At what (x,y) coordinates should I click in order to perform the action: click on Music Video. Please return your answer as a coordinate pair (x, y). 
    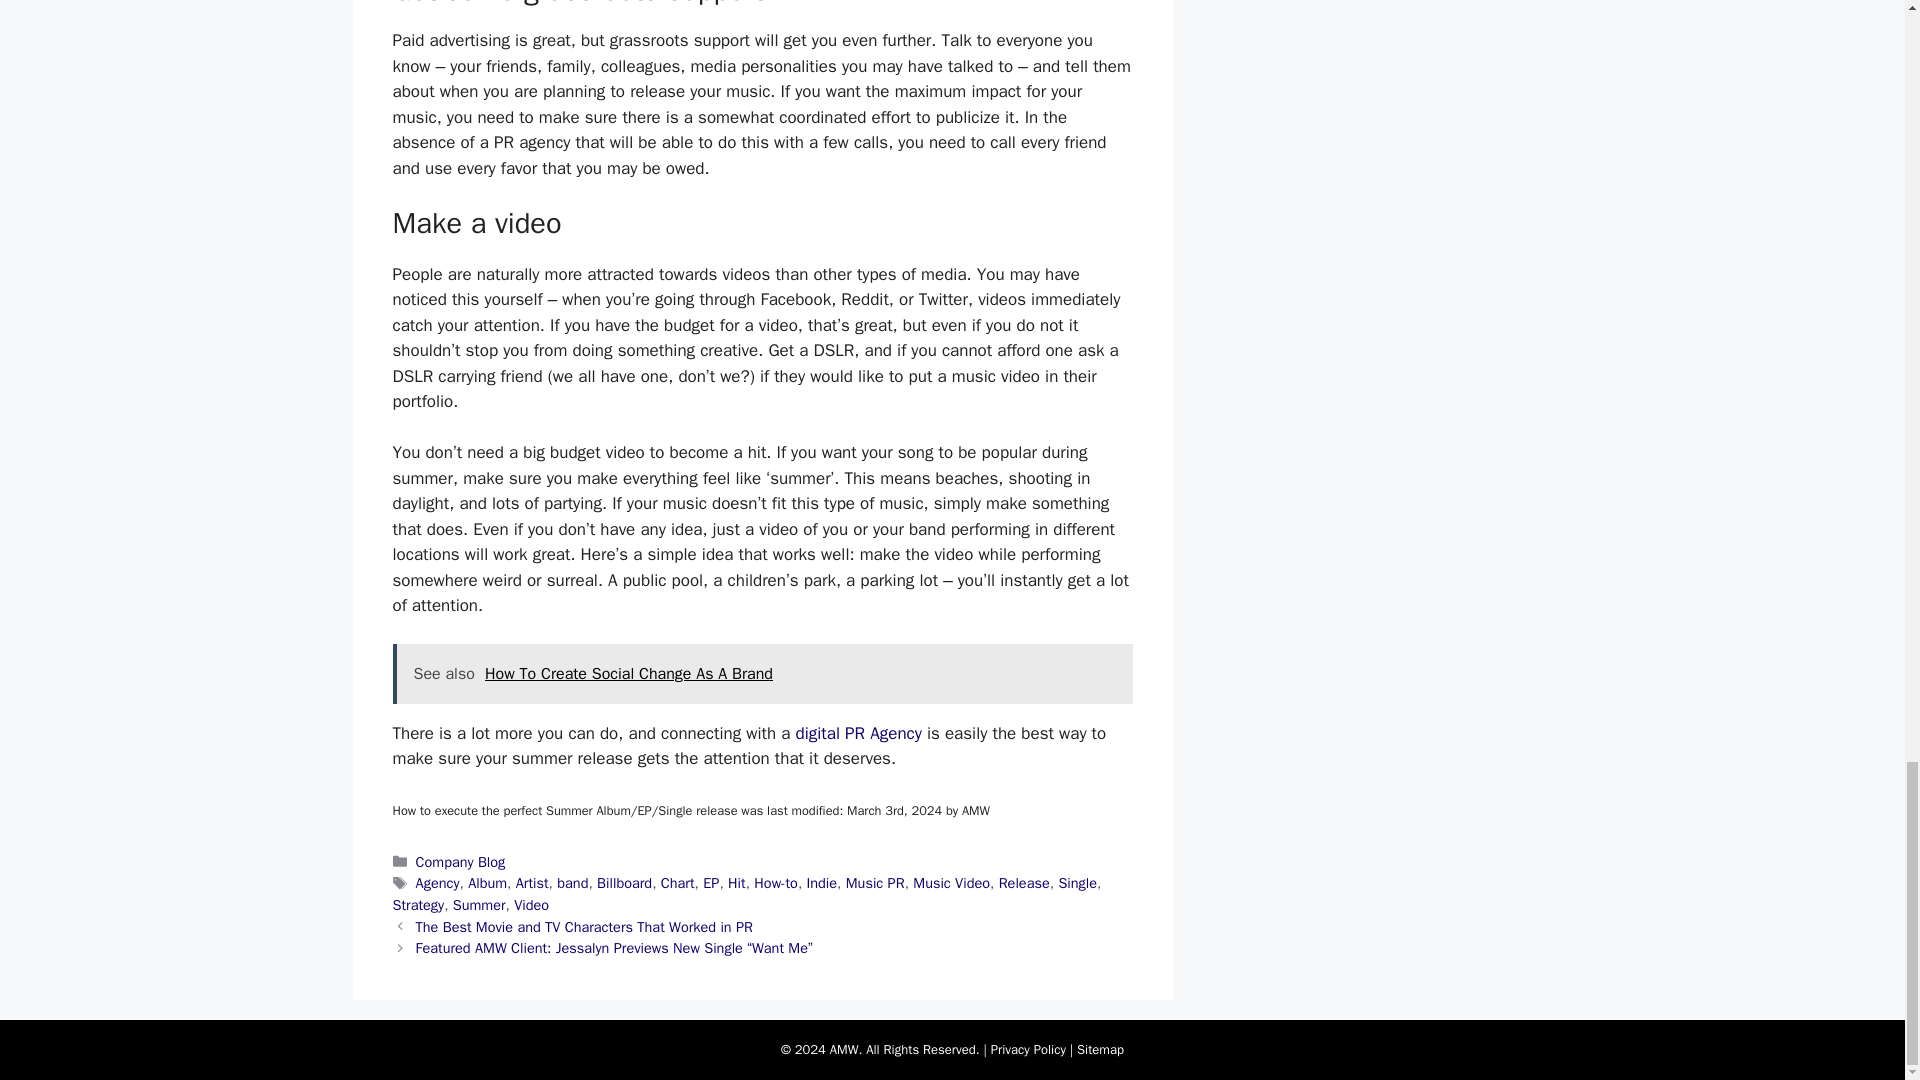
    Looking at the image, I should click on (952, 882).